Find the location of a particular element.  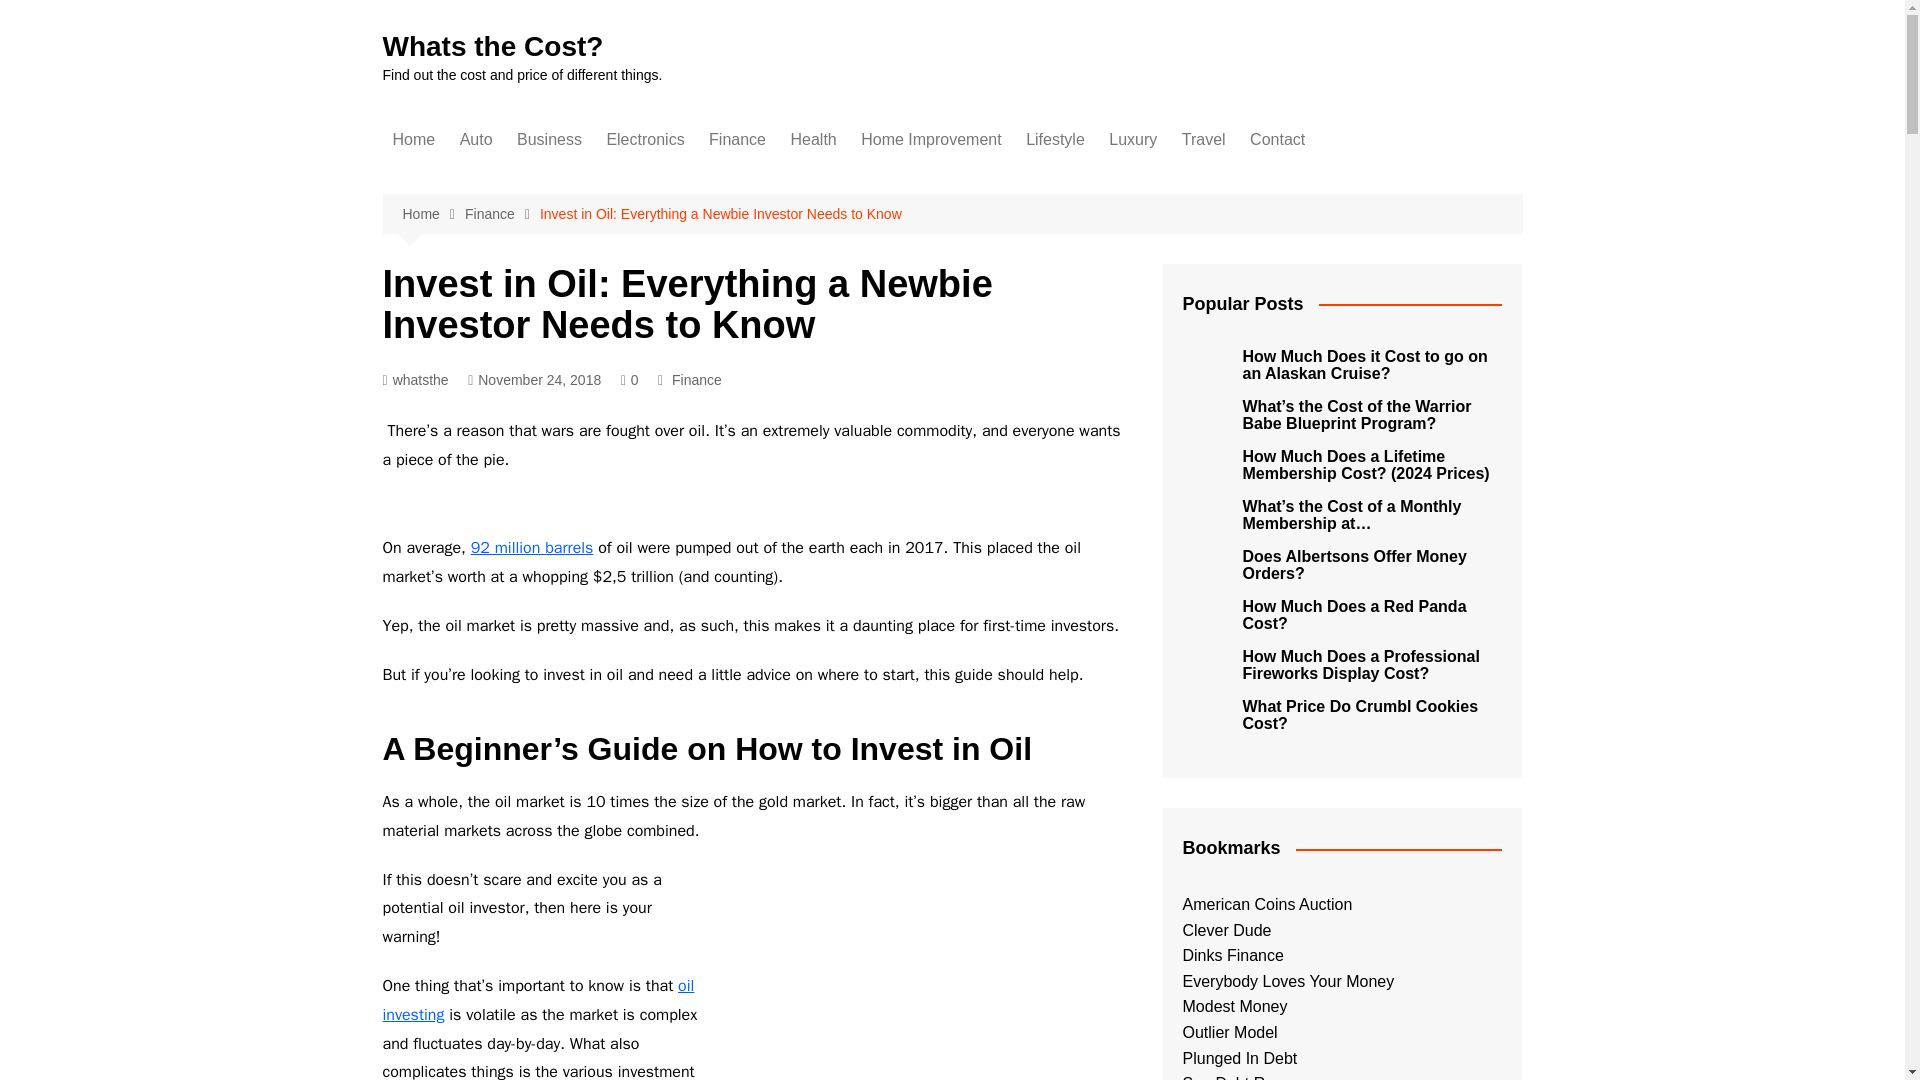

Lifestyle is located at coordinates (1054, 140).